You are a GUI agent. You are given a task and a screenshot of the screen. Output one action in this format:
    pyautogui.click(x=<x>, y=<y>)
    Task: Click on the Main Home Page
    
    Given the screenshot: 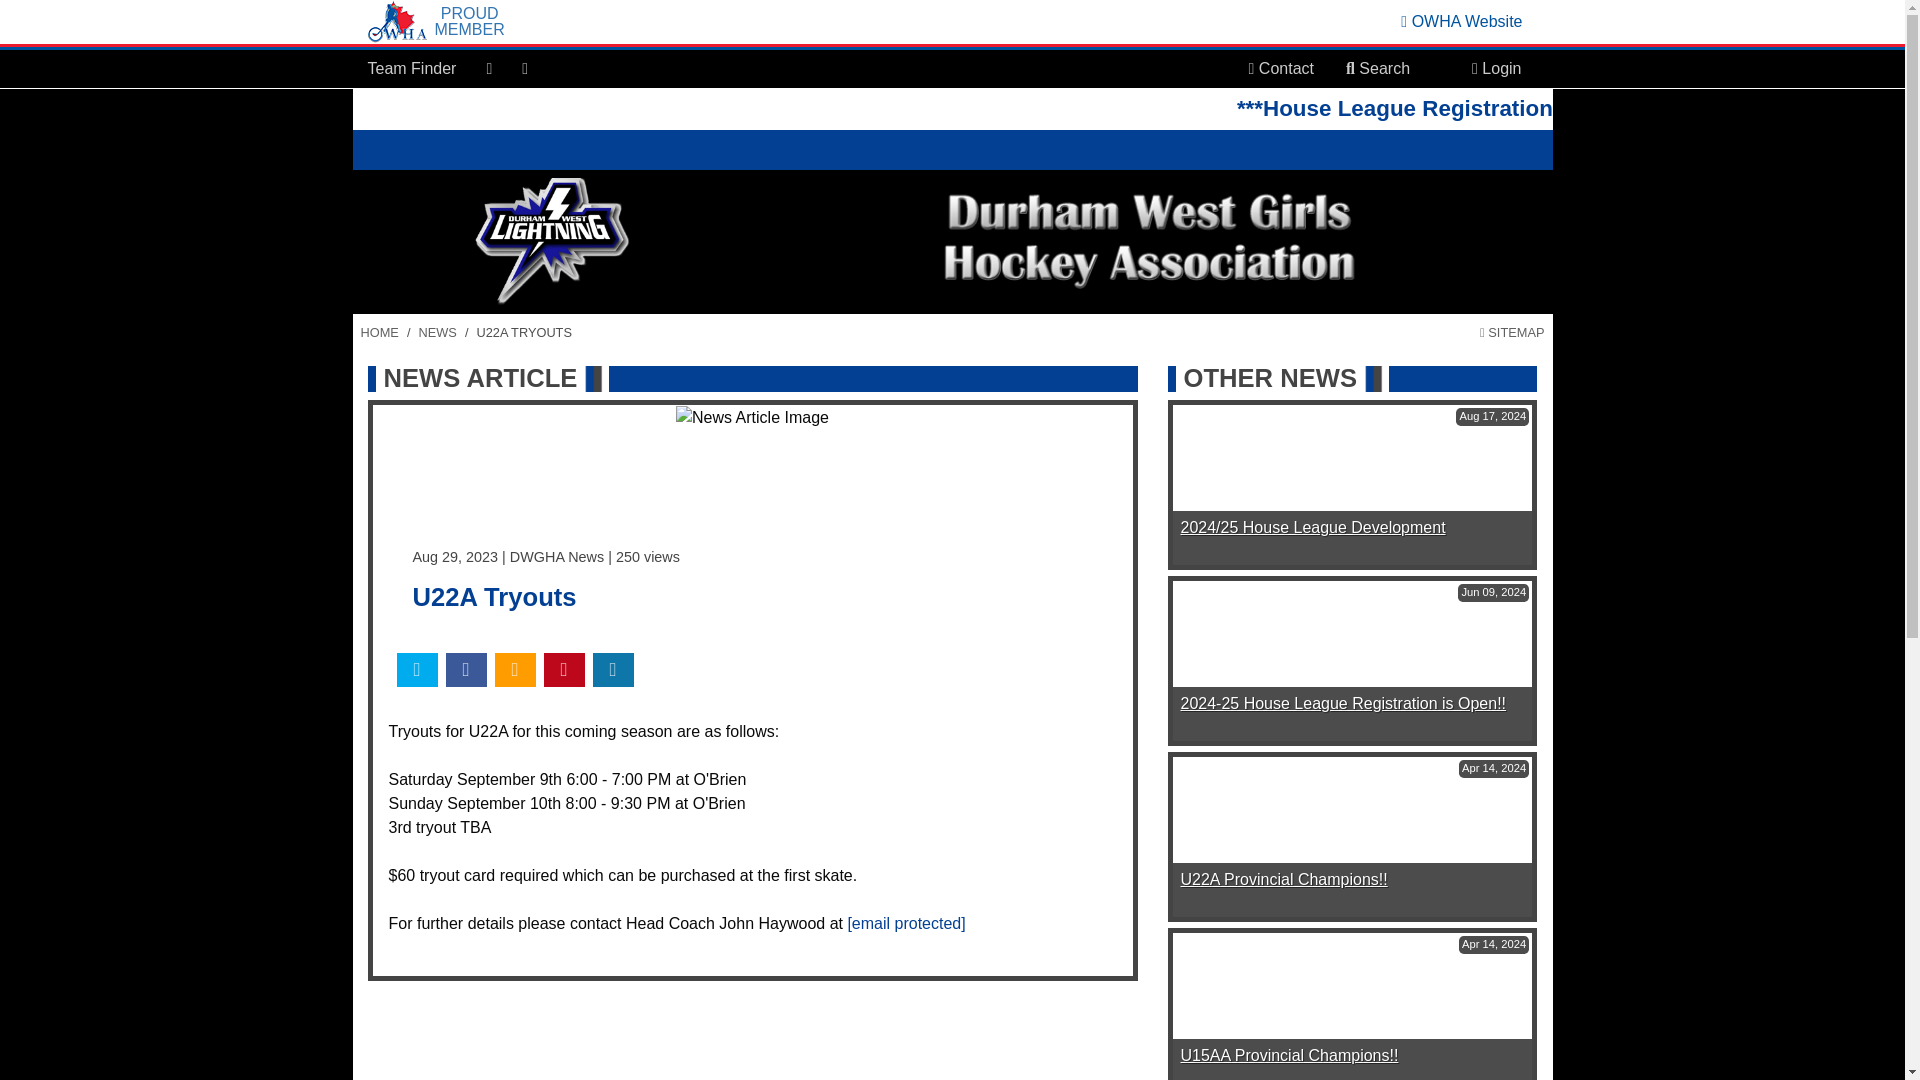 What is the action you would take?
    pyautogui.click(x=378, y=332)
    